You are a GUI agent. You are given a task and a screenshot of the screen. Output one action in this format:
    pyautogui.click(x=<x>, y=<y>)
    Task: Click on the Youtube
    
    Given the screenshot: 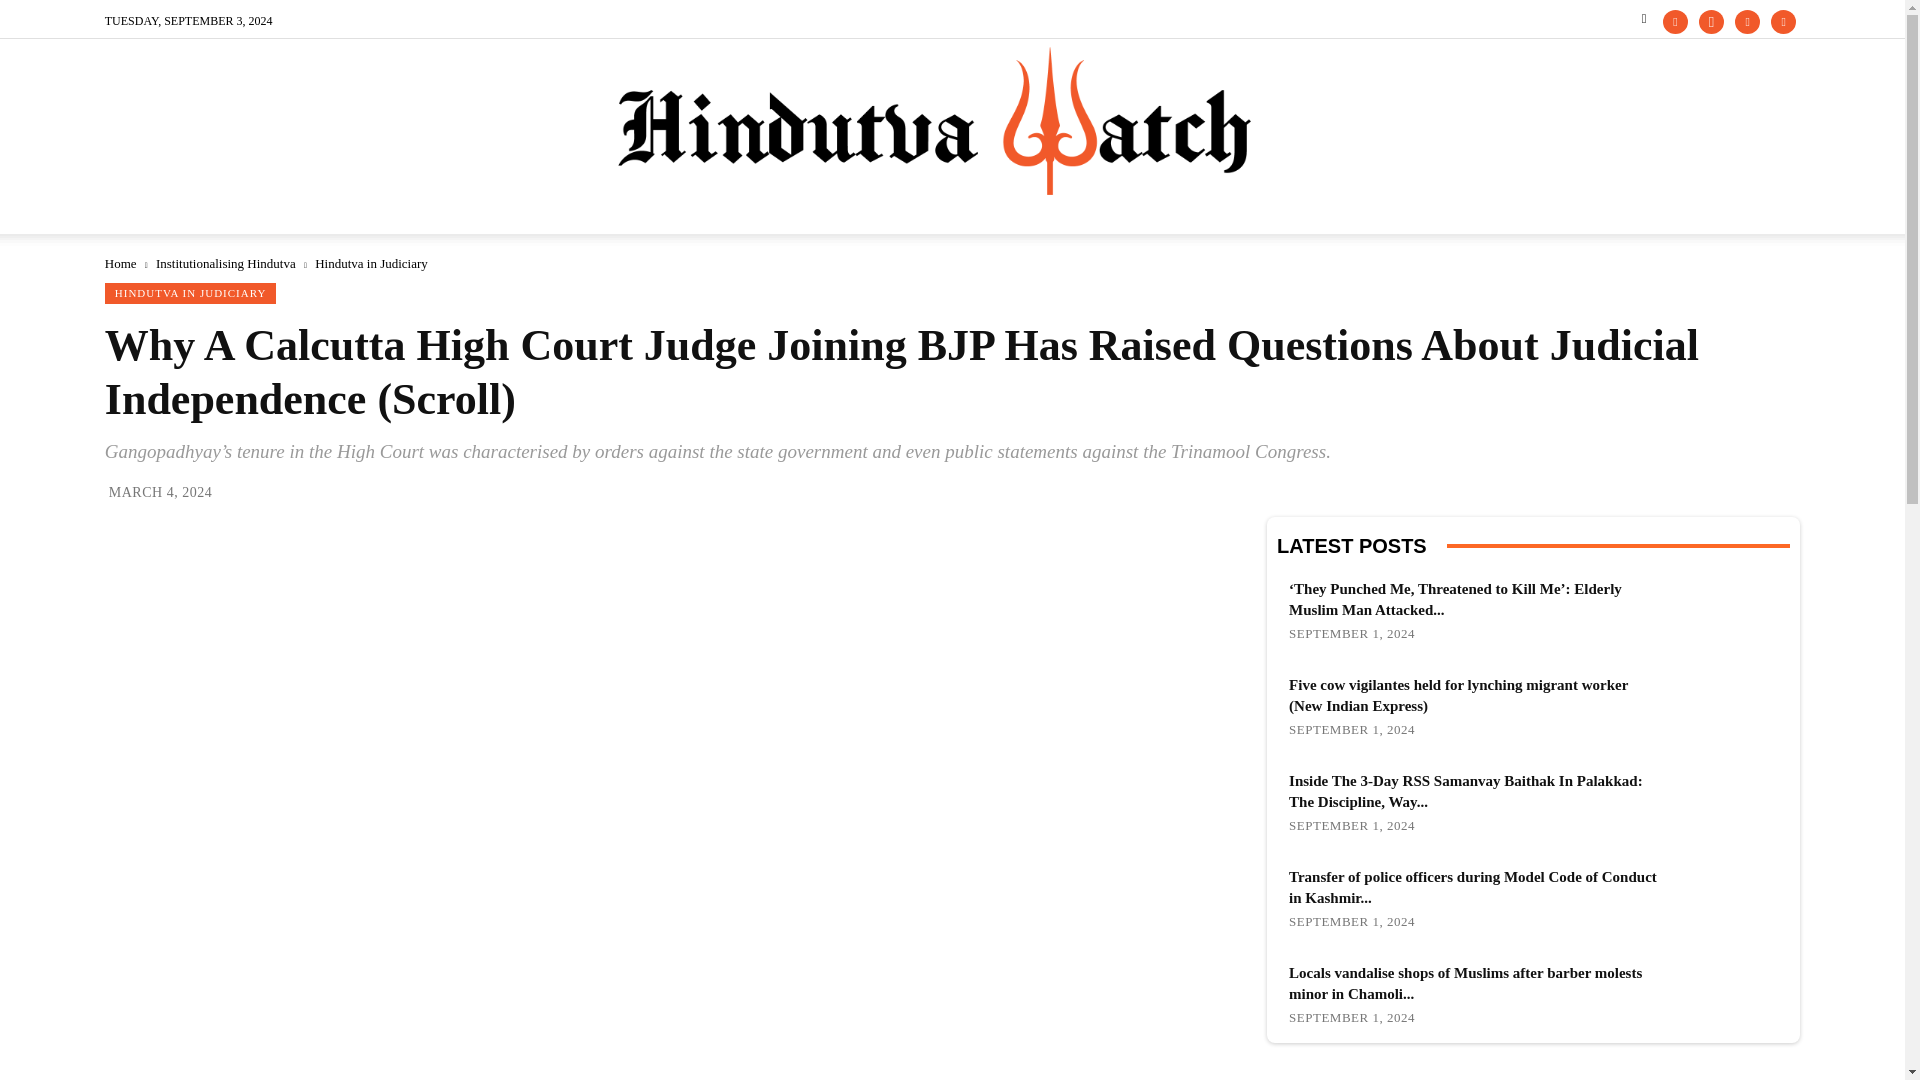 What is the action you would take?
    pyautogui.click(x=1782, y=21)
    